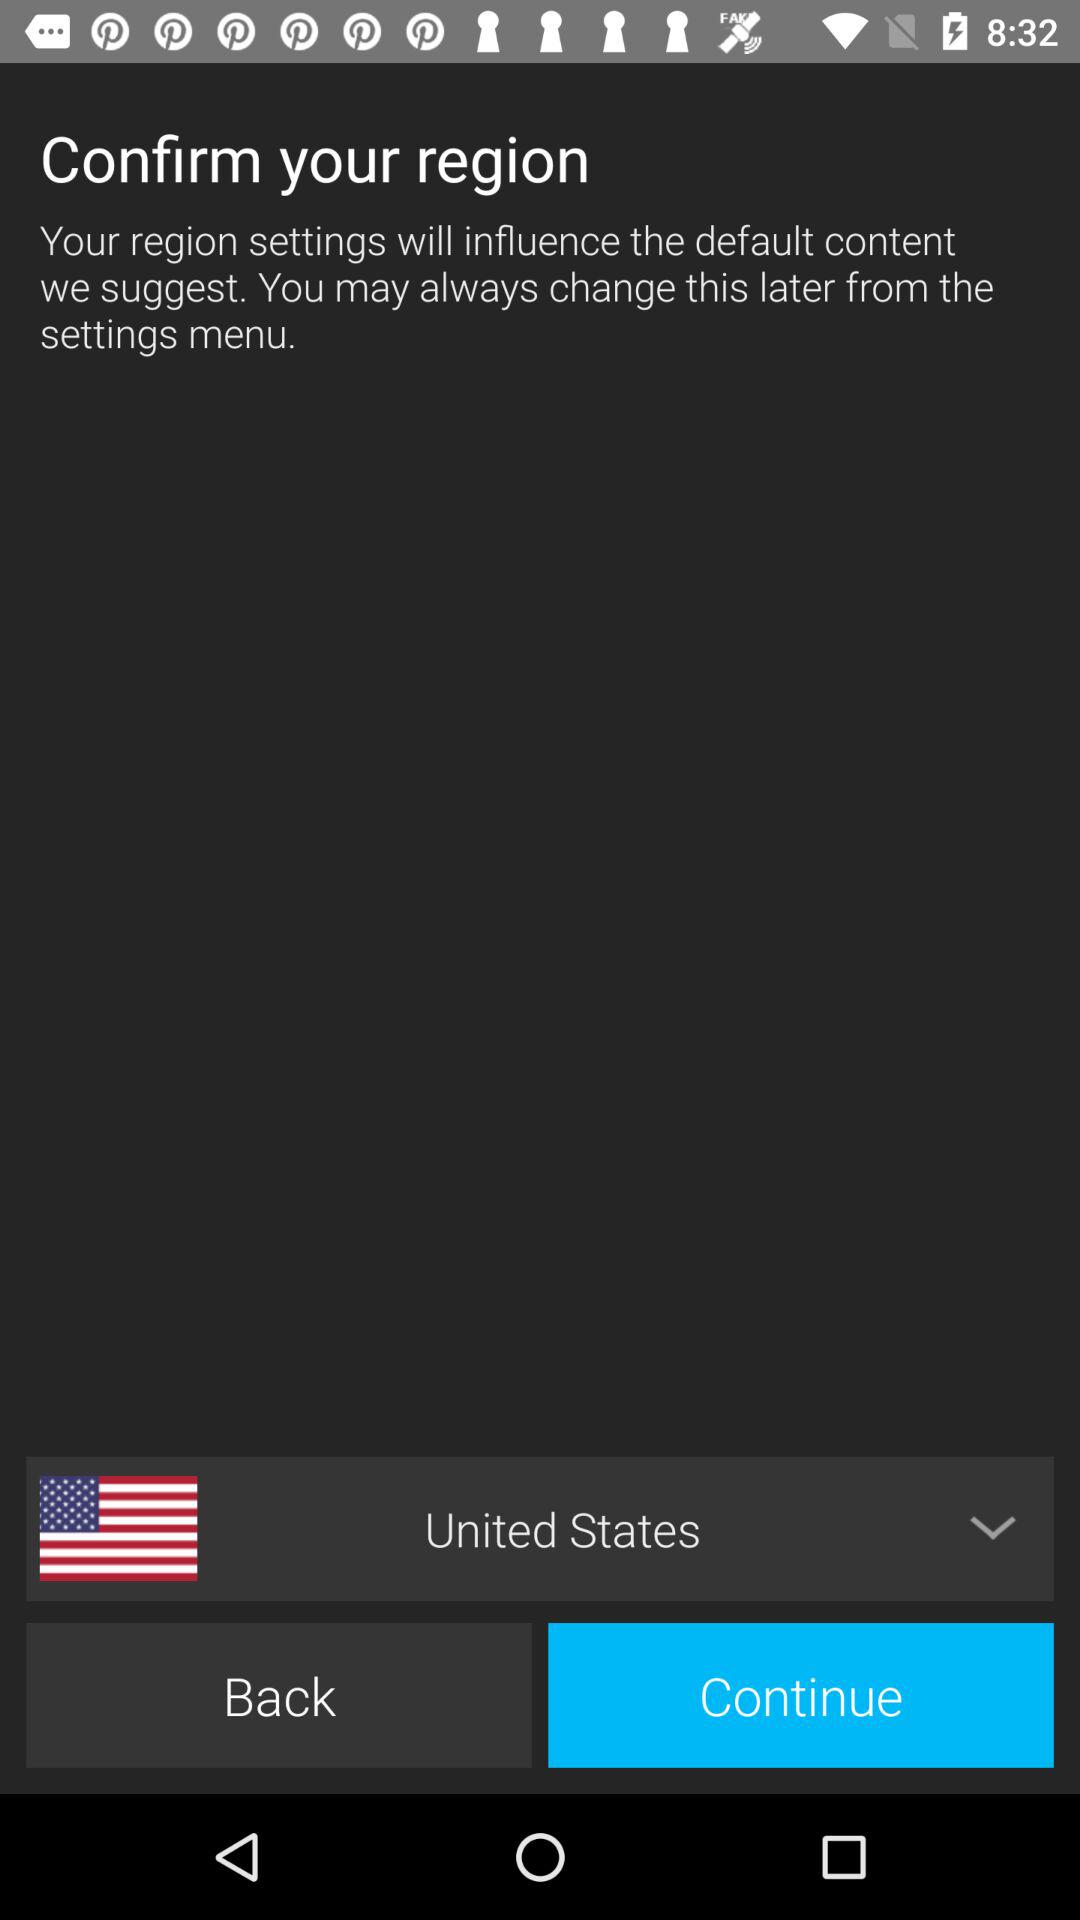  What do you see at coordinates (278, 1694) in the screenshot?
I see `press the back item` at bounding box center [278, 1694].